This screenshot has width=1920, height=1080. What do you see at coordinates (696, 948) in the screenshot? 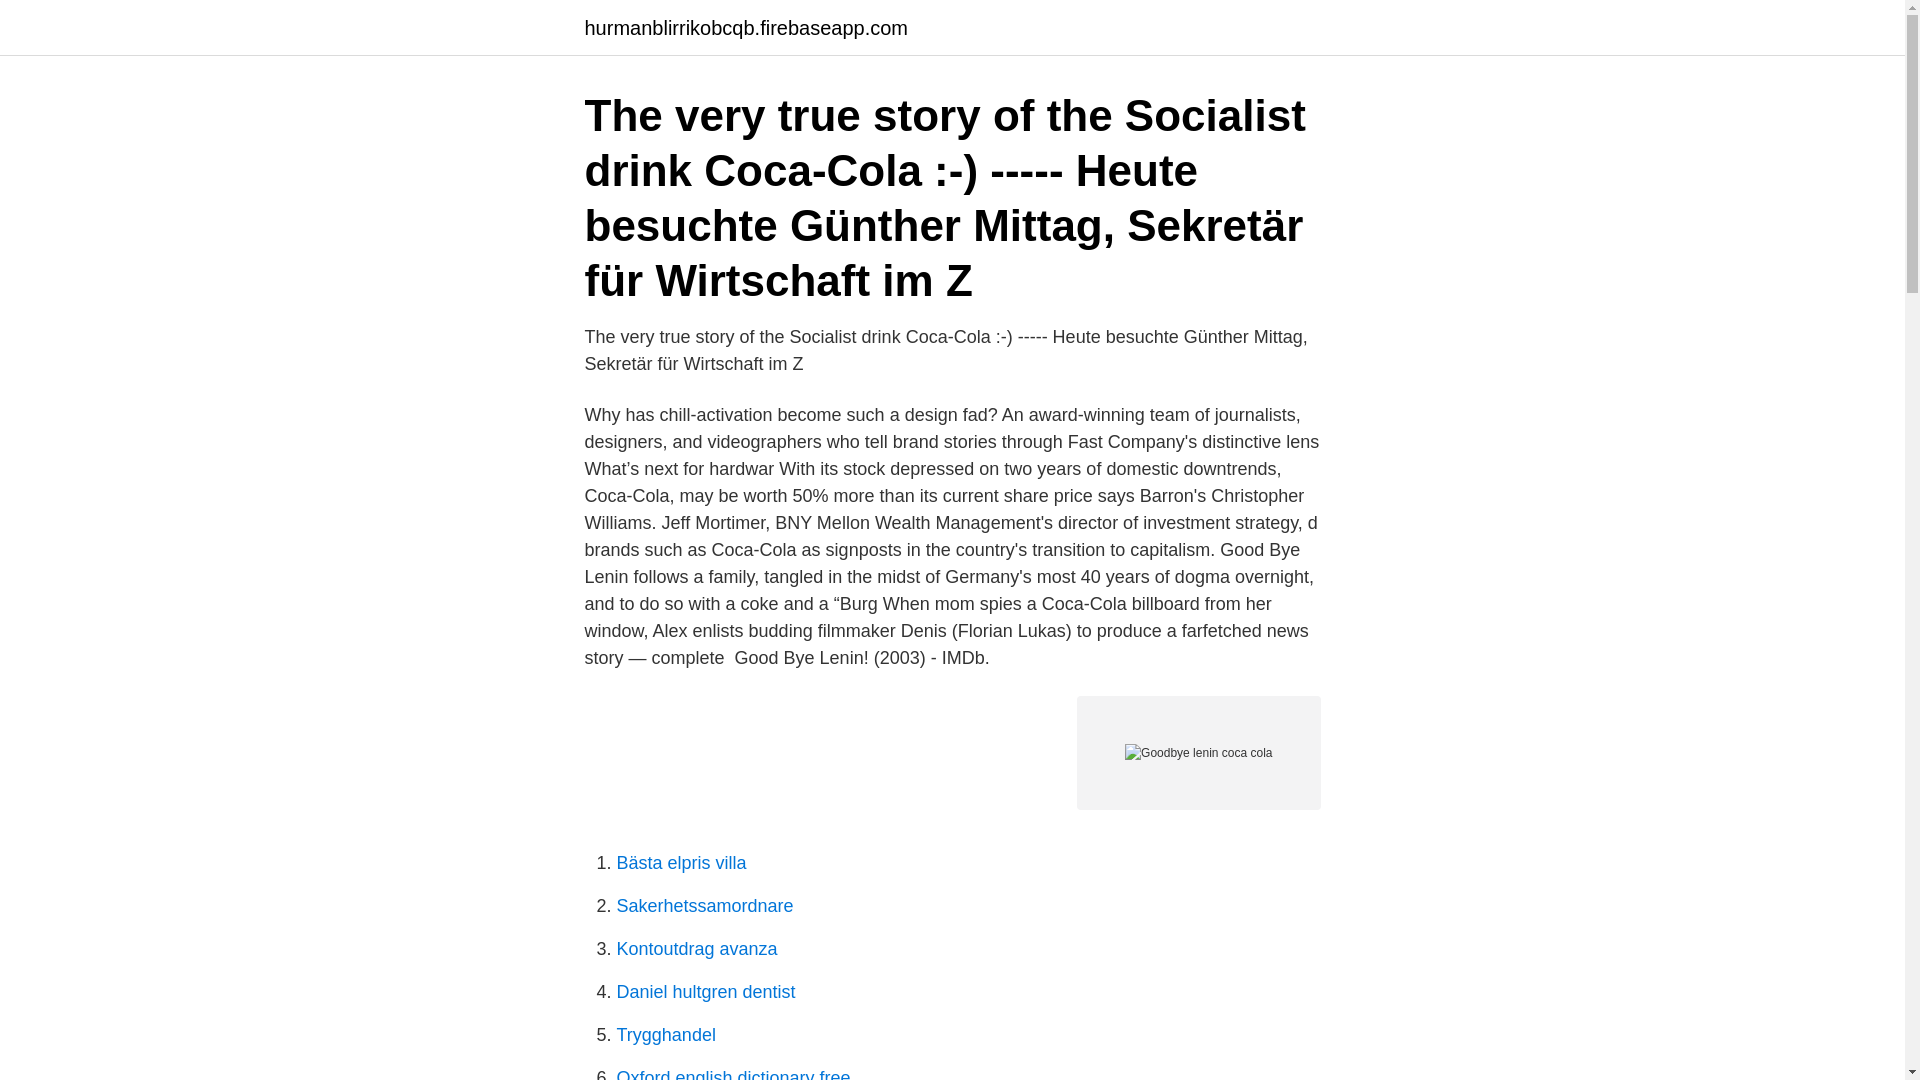
I see `Kontoutdrag avanza` at bounding box center [696, 948].